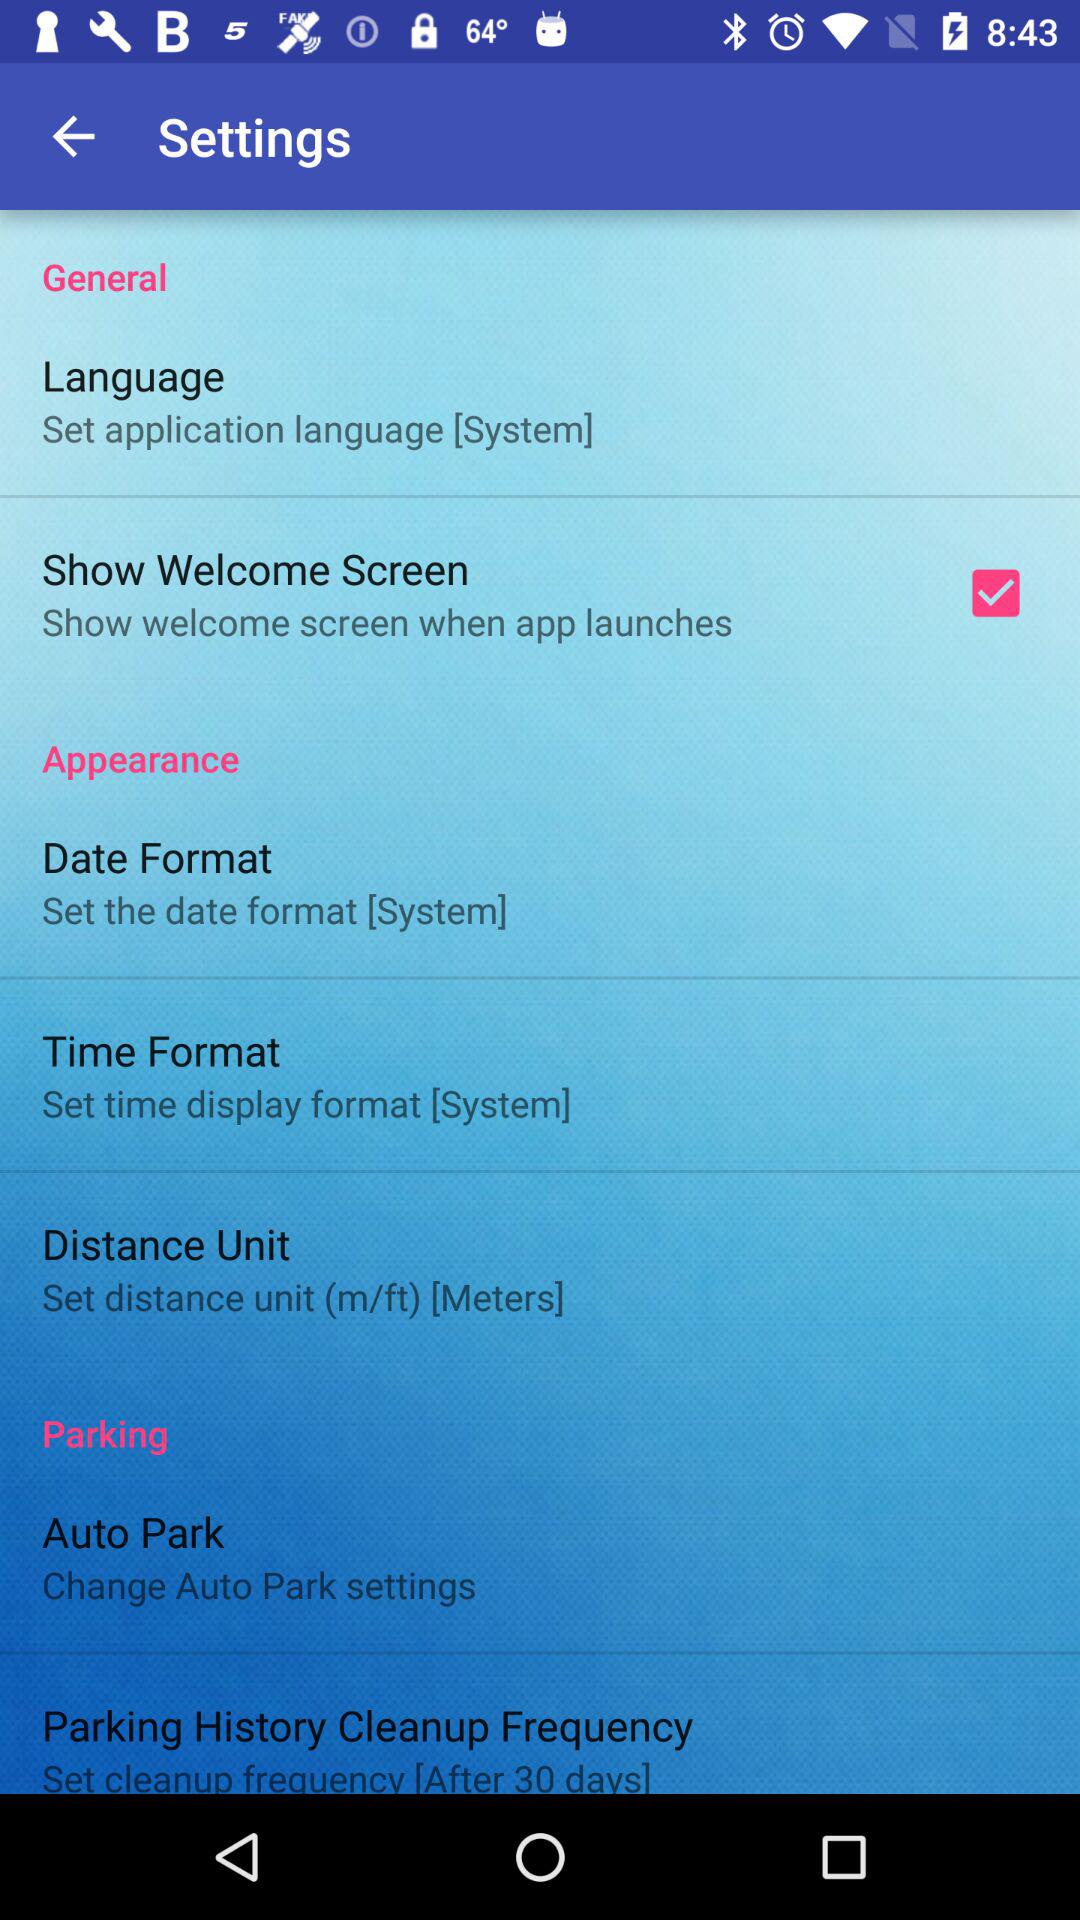 Image resolution: width=1080 pixels, height=1920 pixels. What do you see at coordinates (318, 428) in the screenshot?
I see `click icon above show welcome screen icon` at bounding box center [318, 428].